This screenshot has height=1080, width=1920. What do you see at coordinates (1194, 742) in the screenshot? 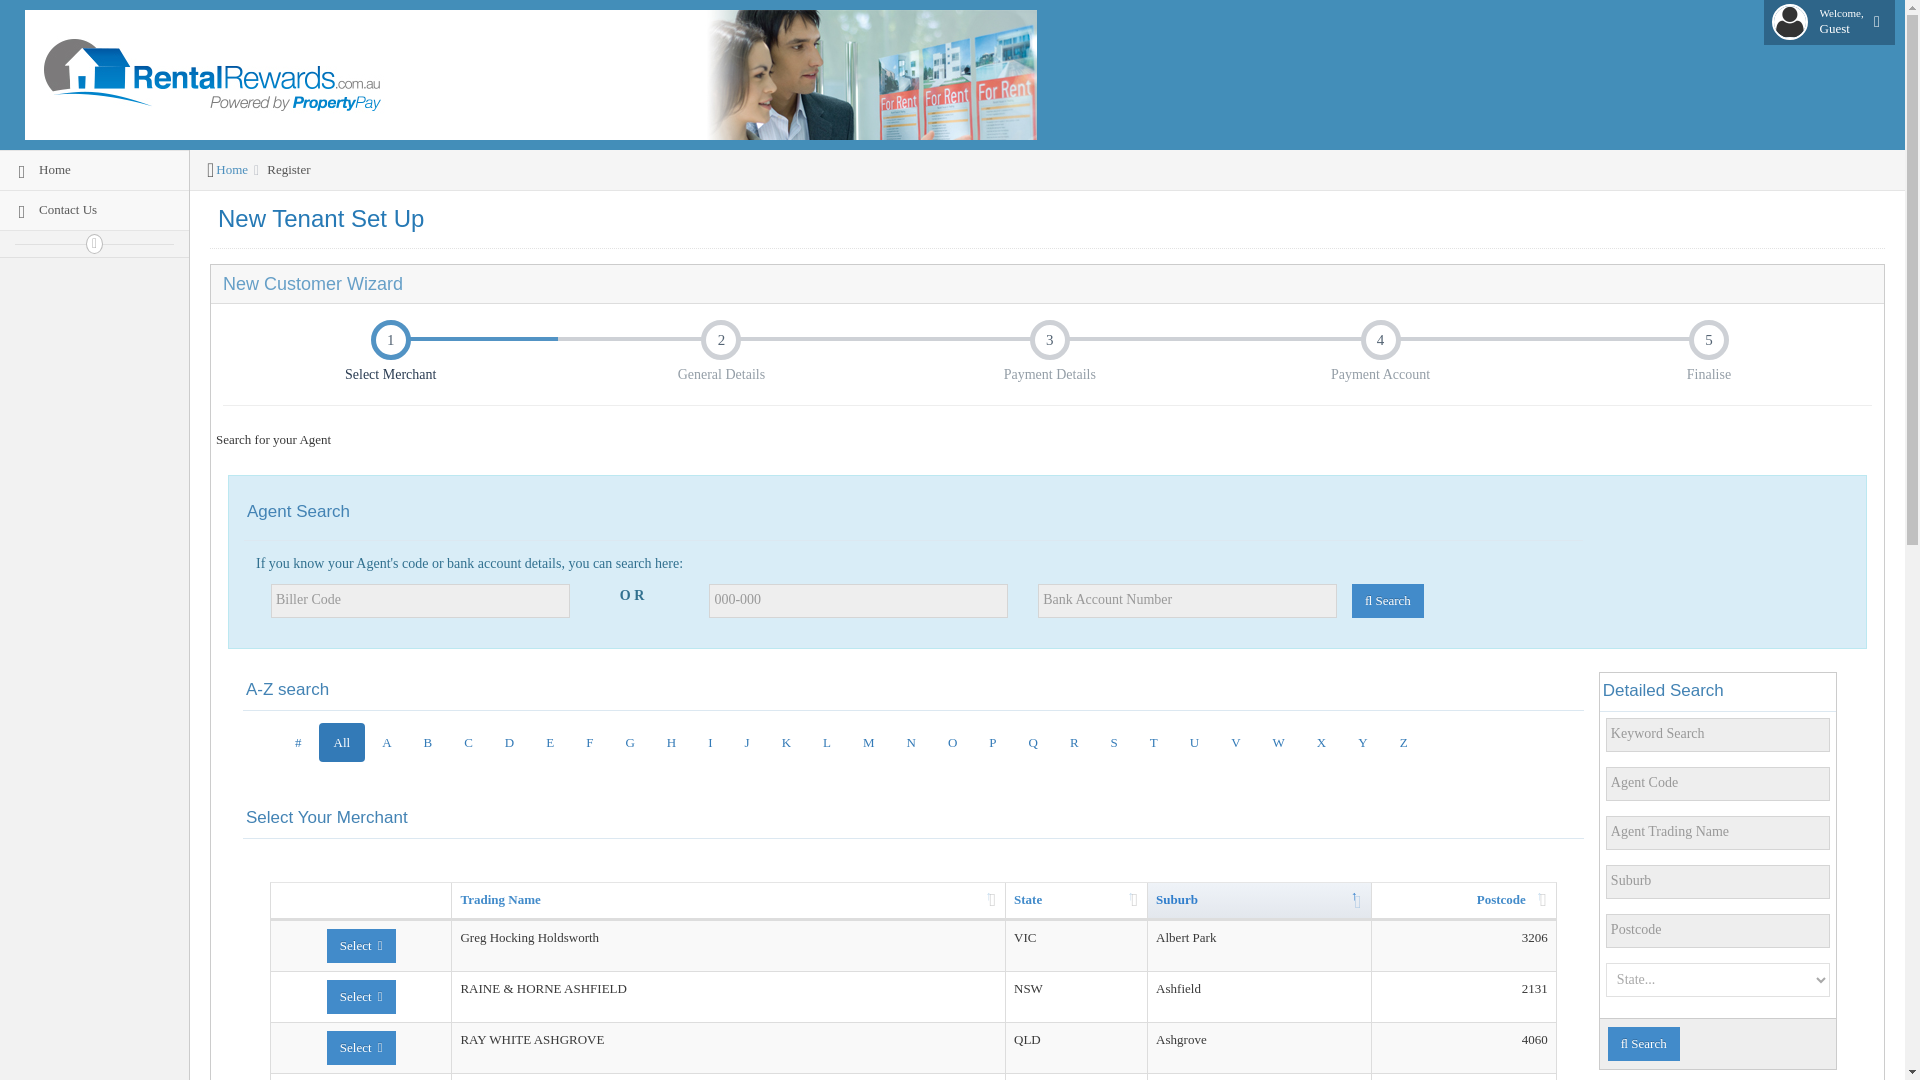
I see `N` at bounding box center [1194, 742].